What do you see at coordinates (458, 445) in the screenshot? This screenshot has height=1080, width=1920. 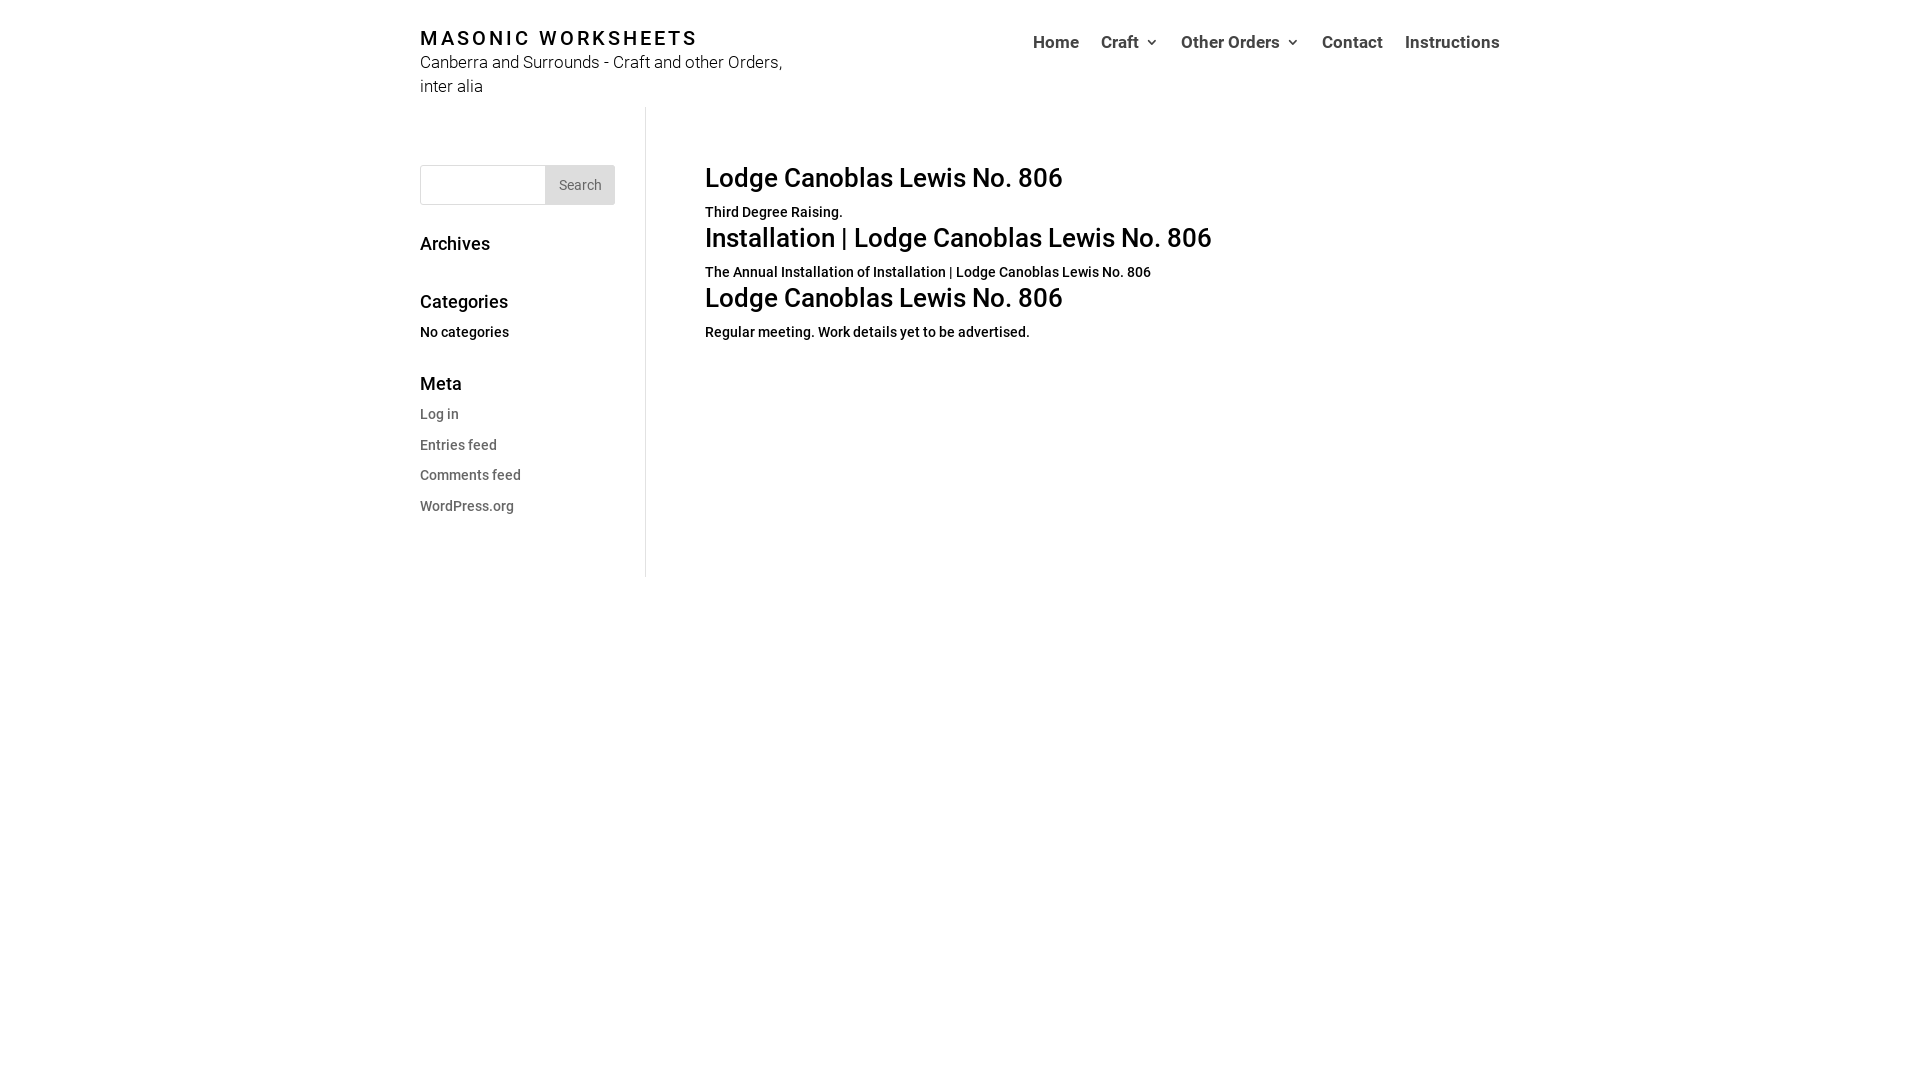 I see `Entries feed` at bounding box center [458, 445].